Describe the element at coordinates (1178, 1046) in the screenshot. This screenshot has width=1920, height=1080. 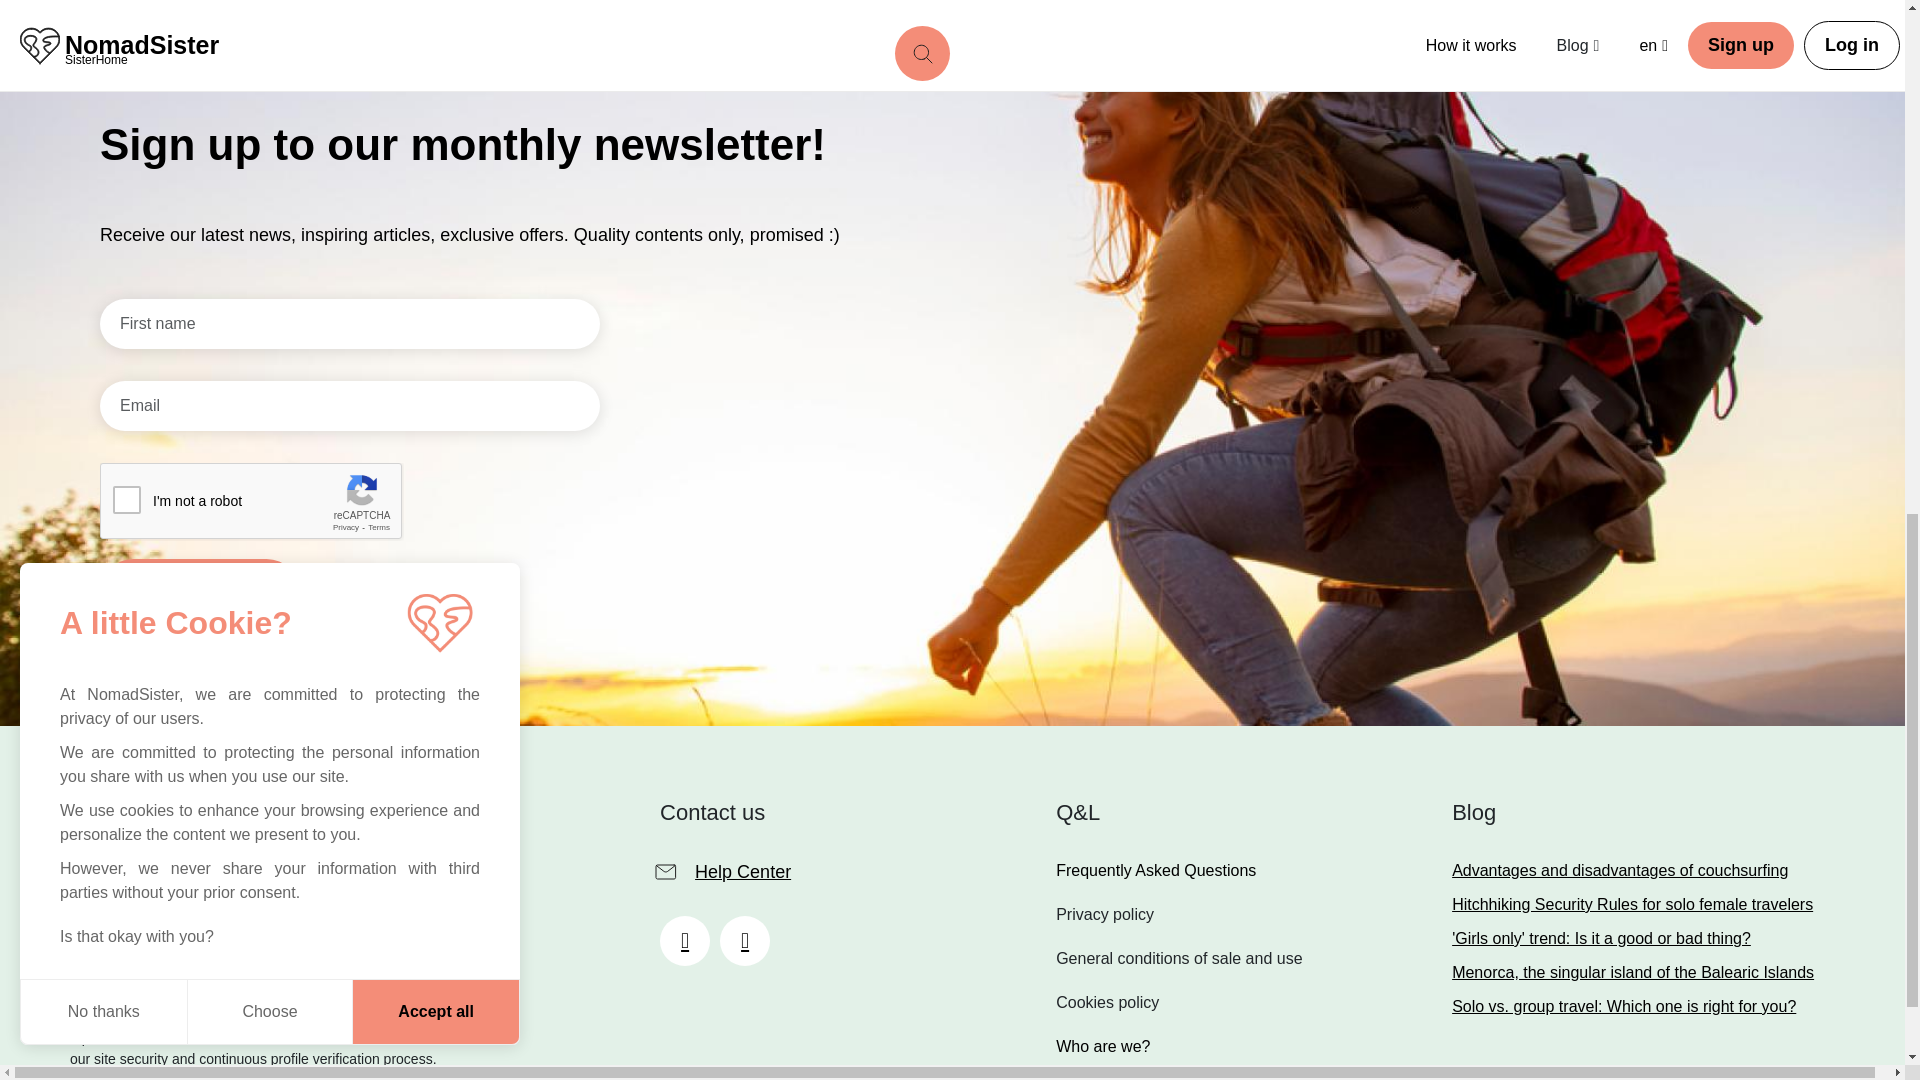
I see `Who are we?` at that location.